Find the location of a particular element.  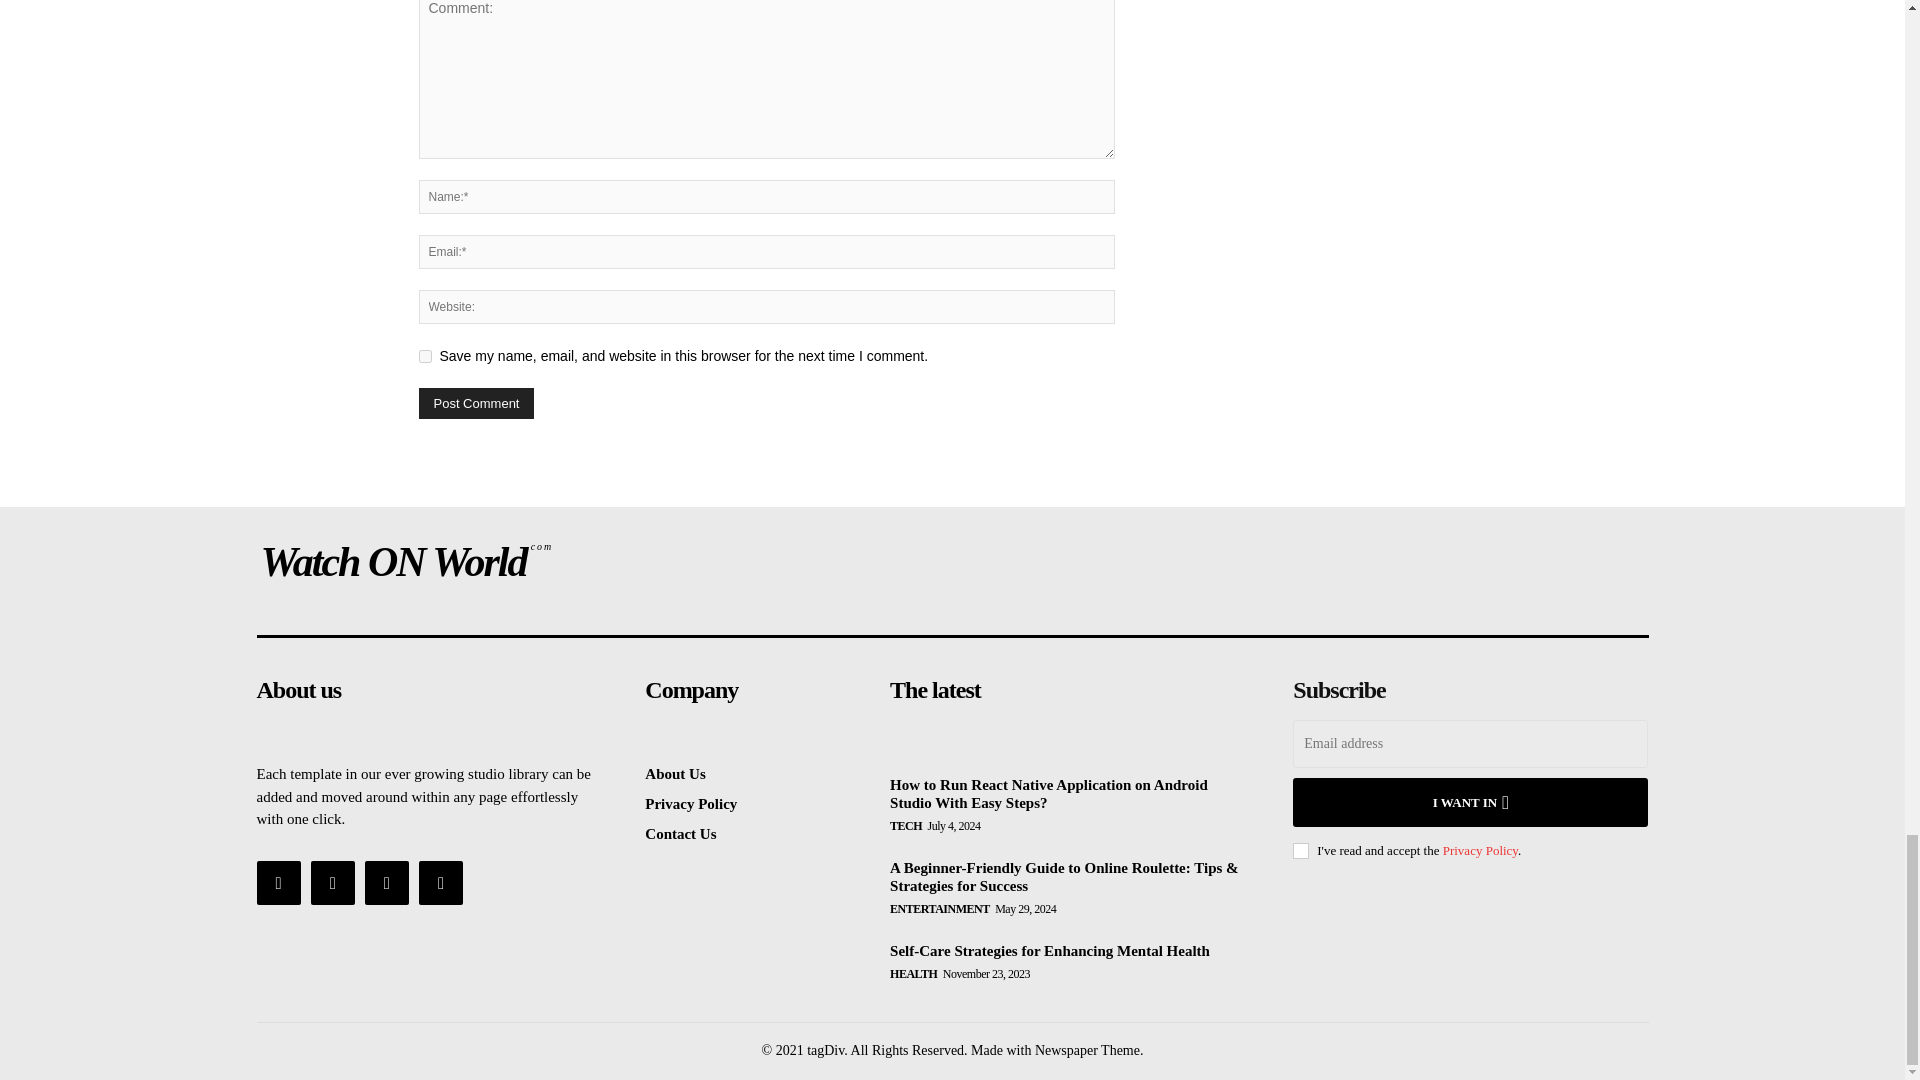

Post Comment is located at coordinates (476, 403).